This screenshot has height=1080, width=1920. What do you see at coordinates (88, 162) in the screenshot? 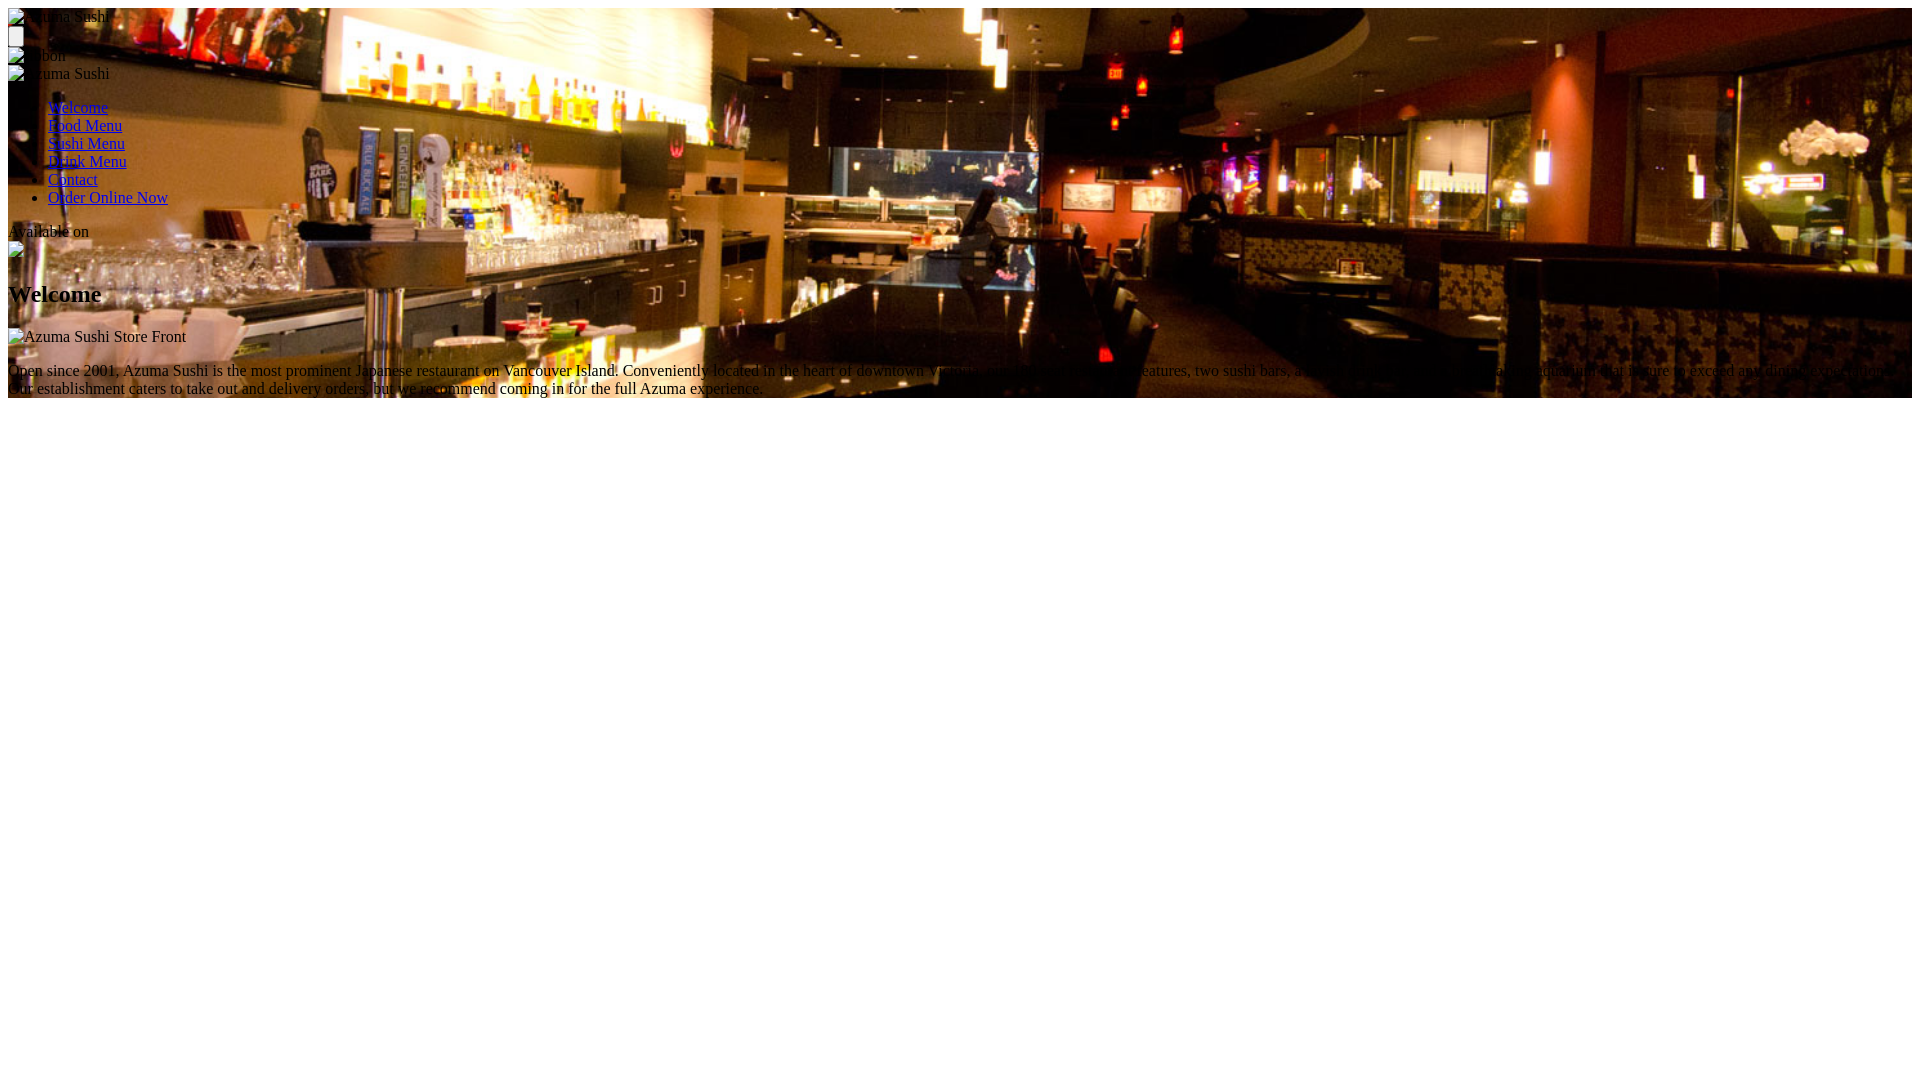
I see `Drink Menu` at bounding box center [88, 162].